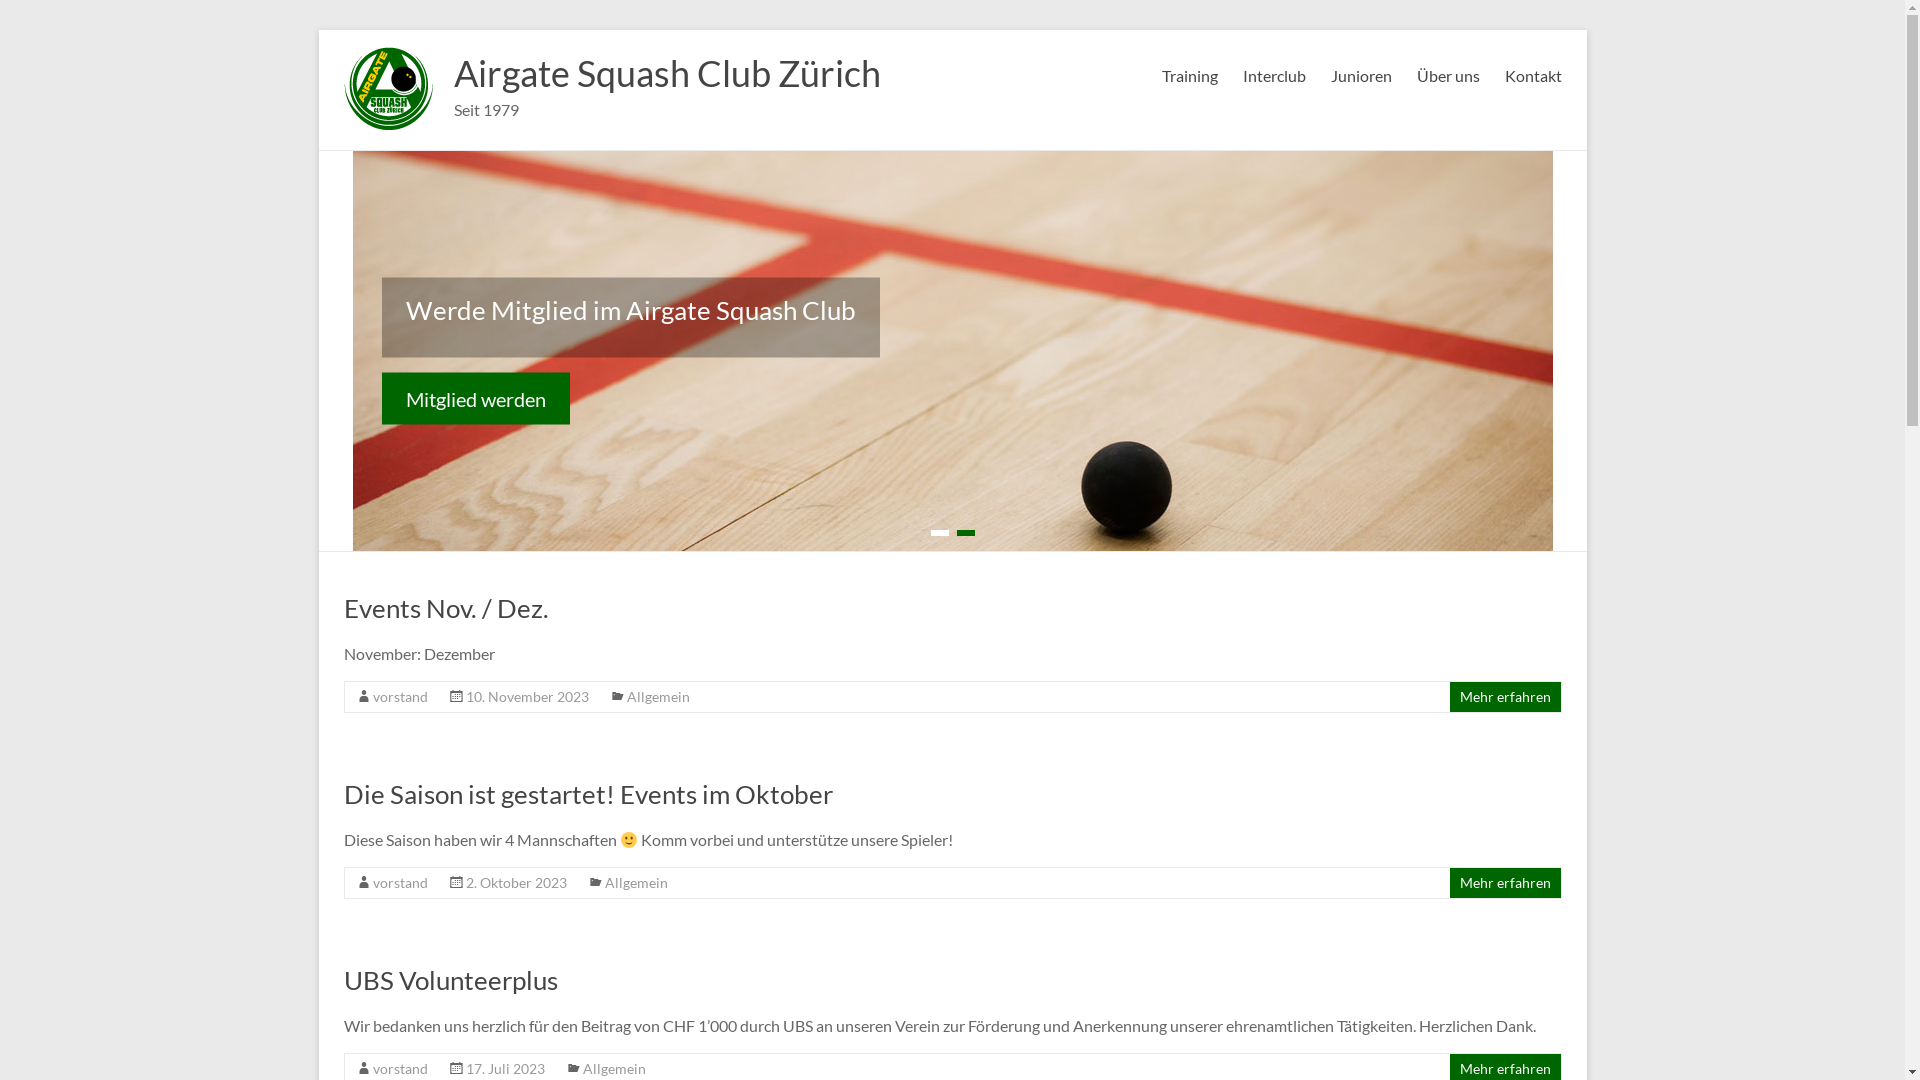  What do you see at coordinates (1532, 73) in the screenshot?
I see `Kontakt` at bounding box center [1532, 73].